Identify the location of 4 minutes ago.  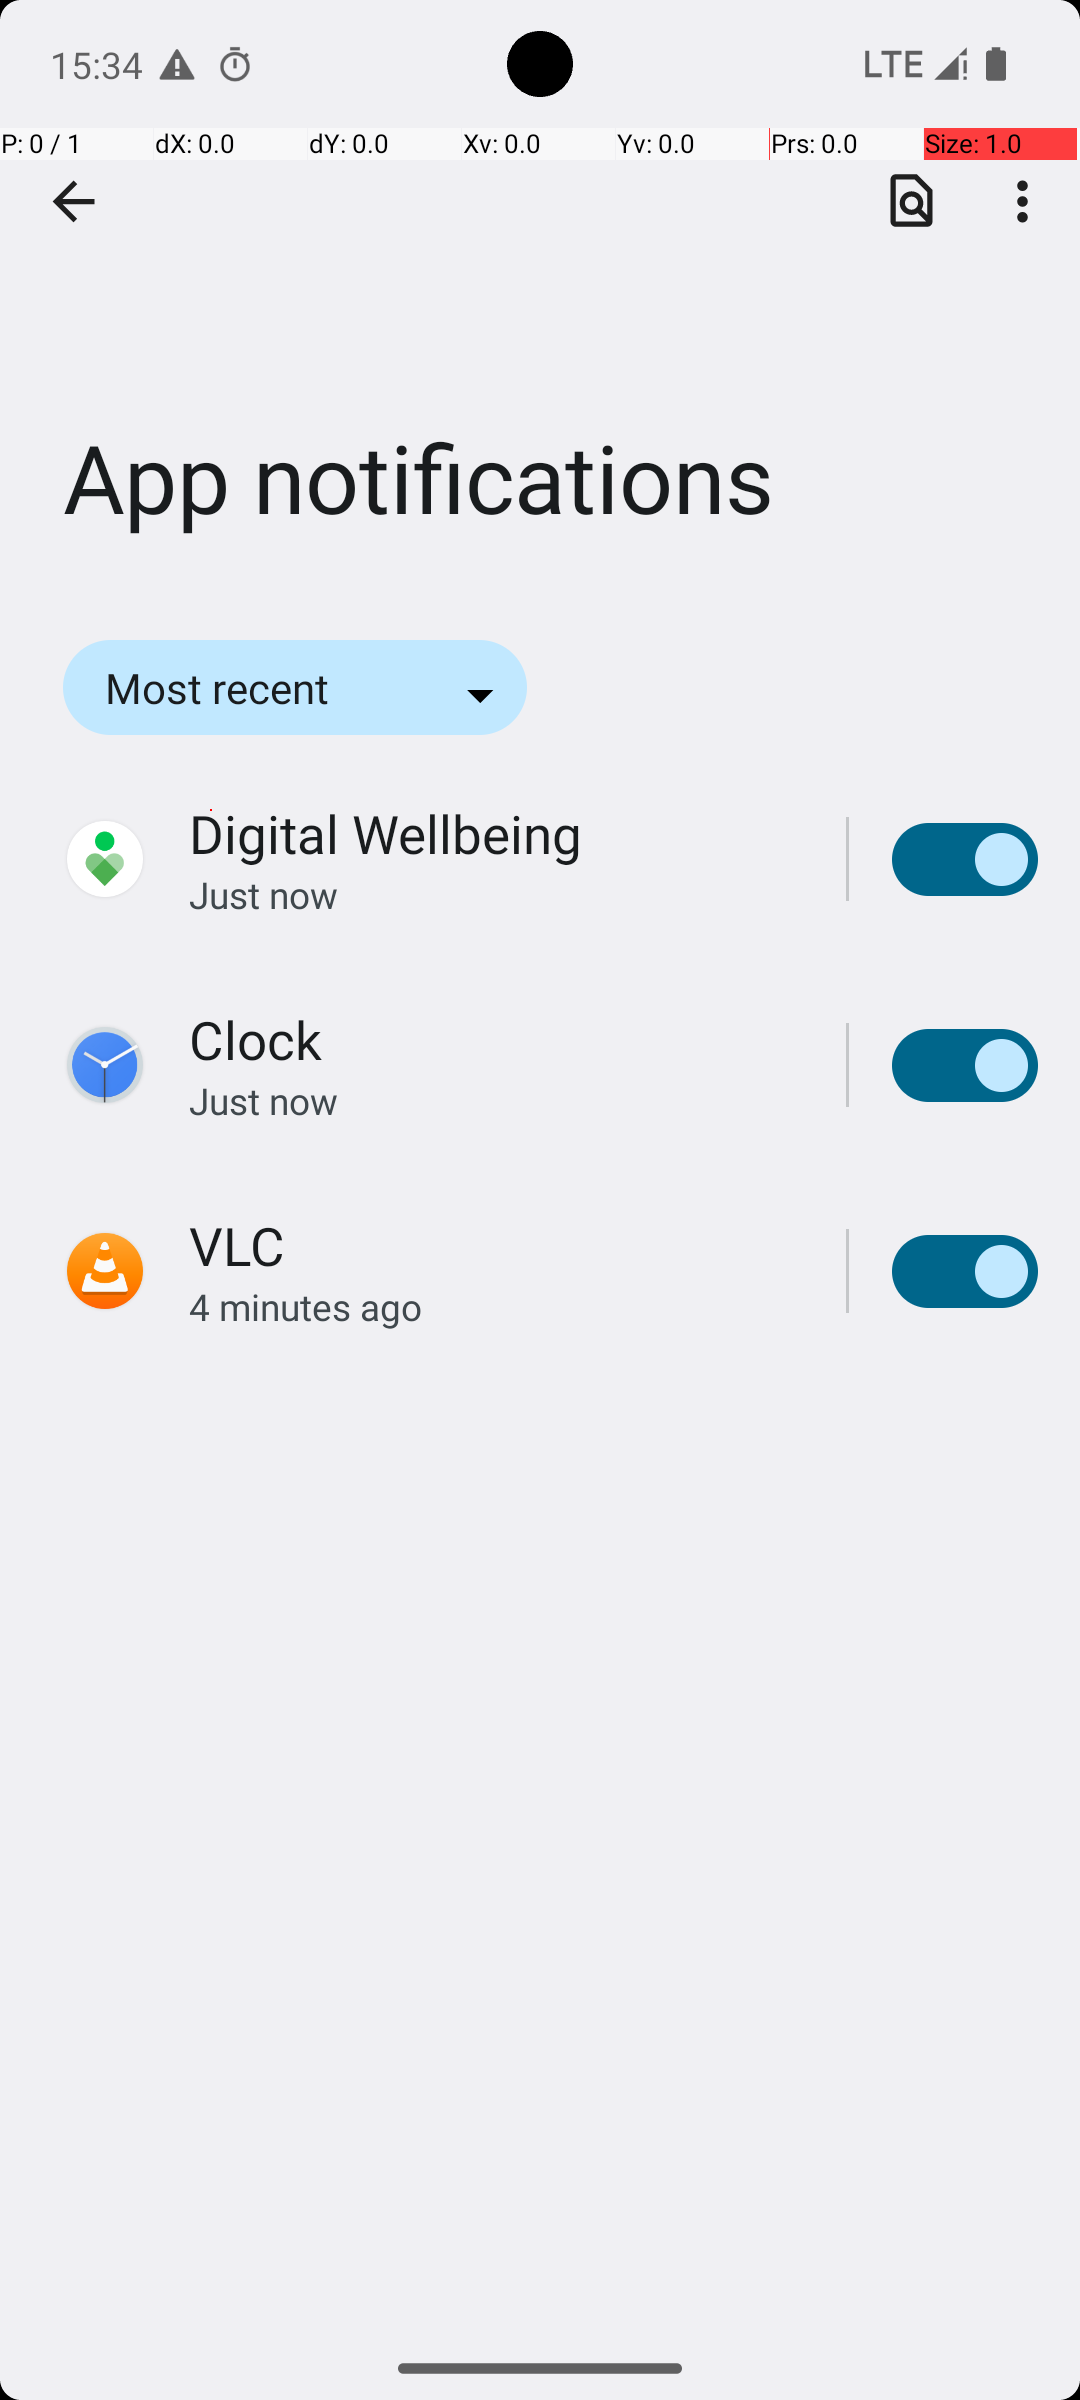
(496, 1306).